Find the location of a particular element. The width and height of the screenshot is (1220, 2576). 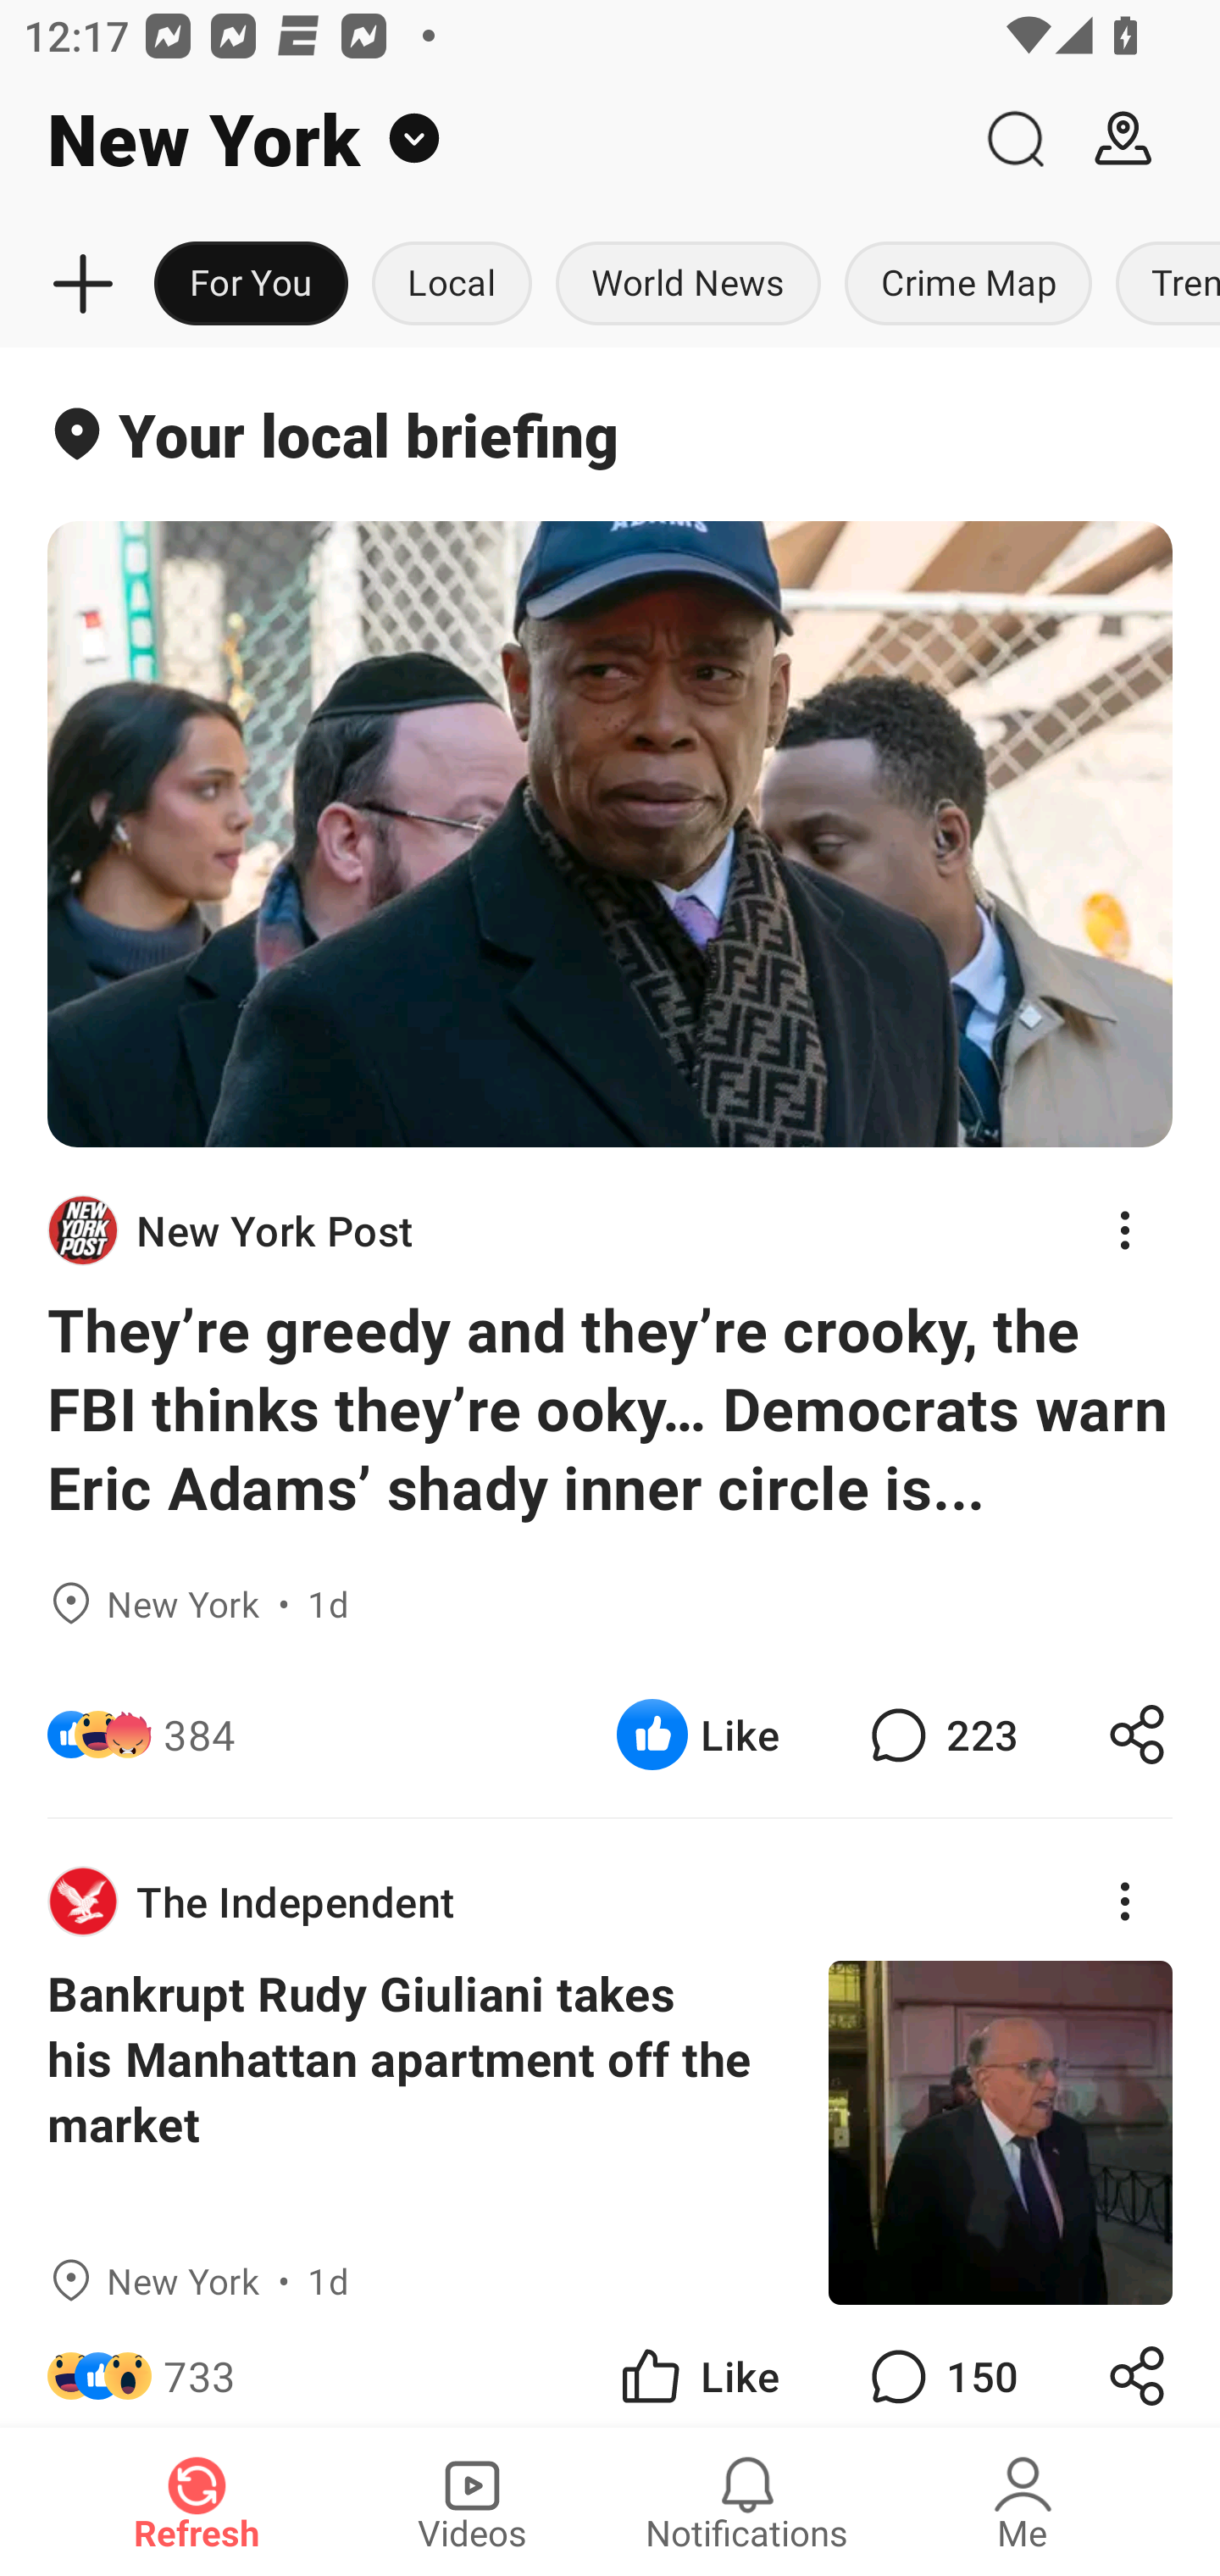

Me is located at coordinates (1023, 2501).